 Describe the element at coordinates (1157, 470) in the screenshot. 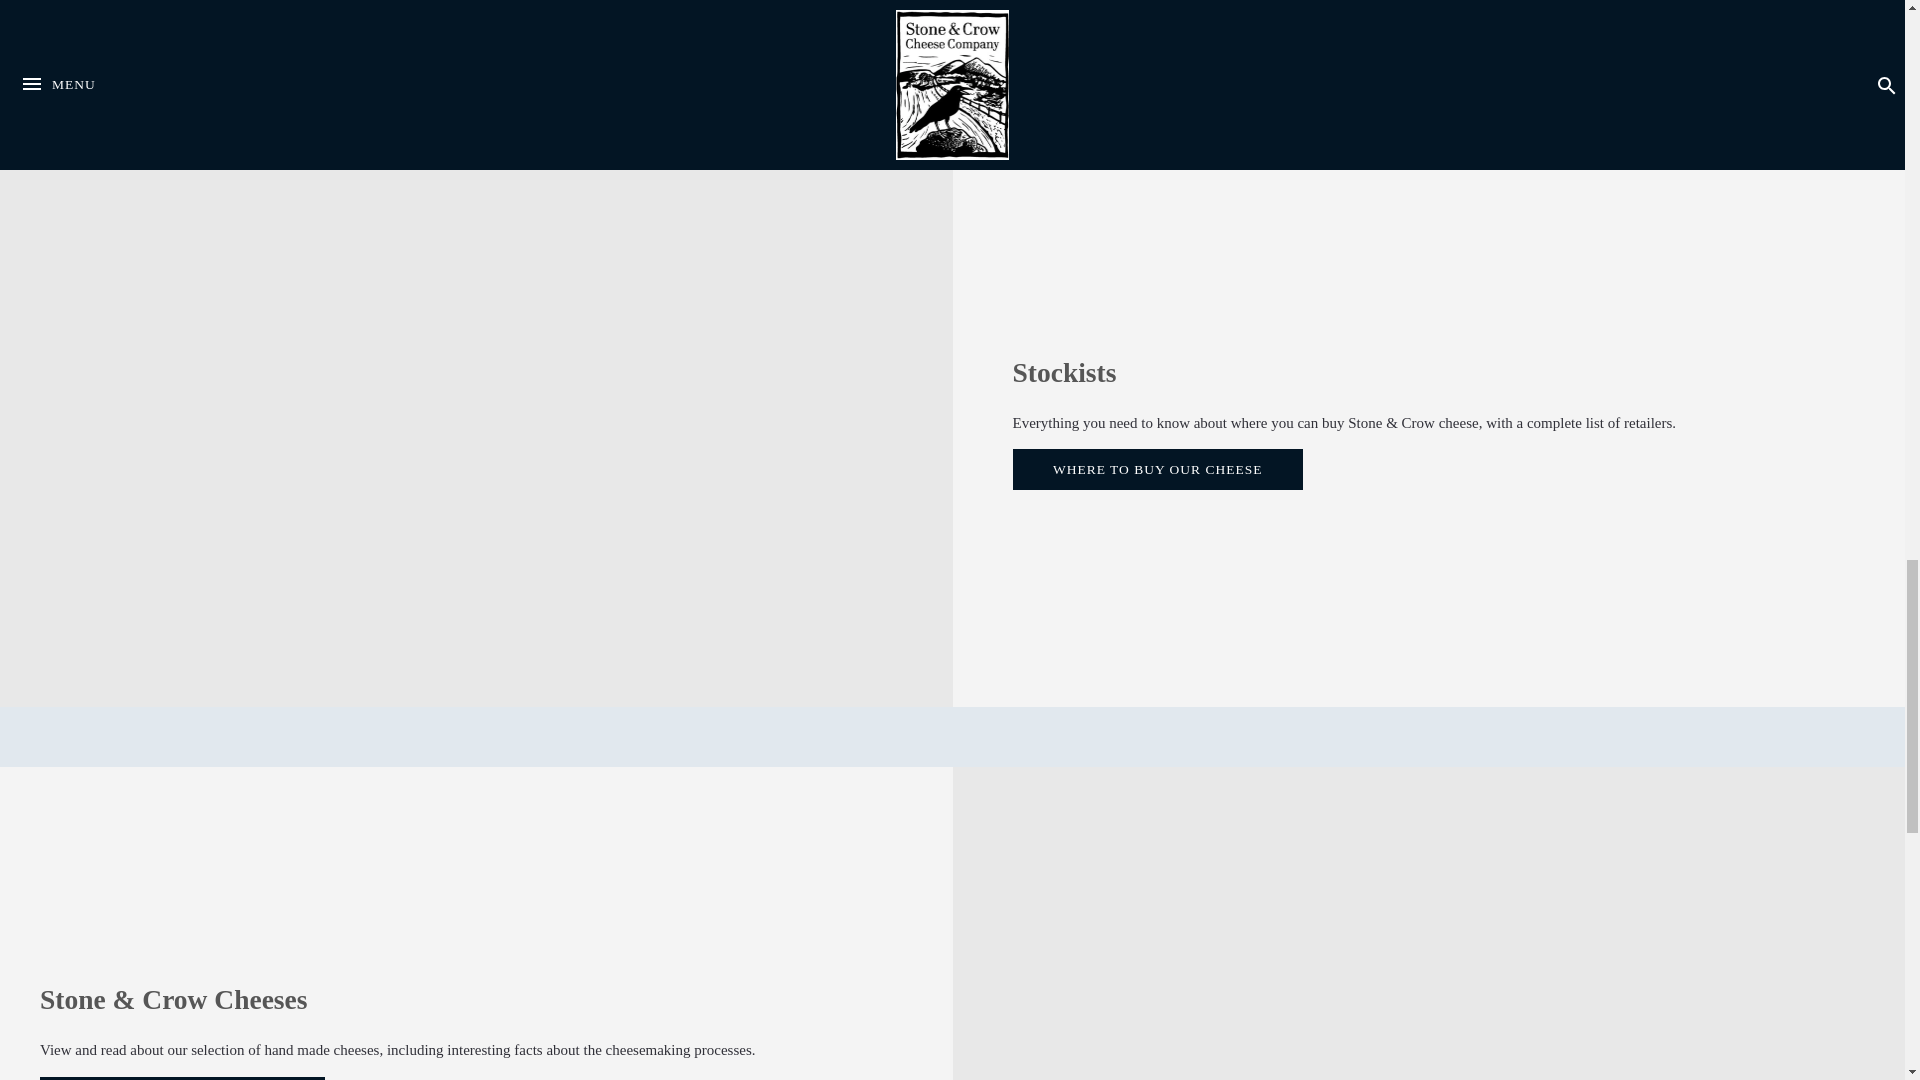

I see `WHERE TO BUY OUR CHEESE` at that location.